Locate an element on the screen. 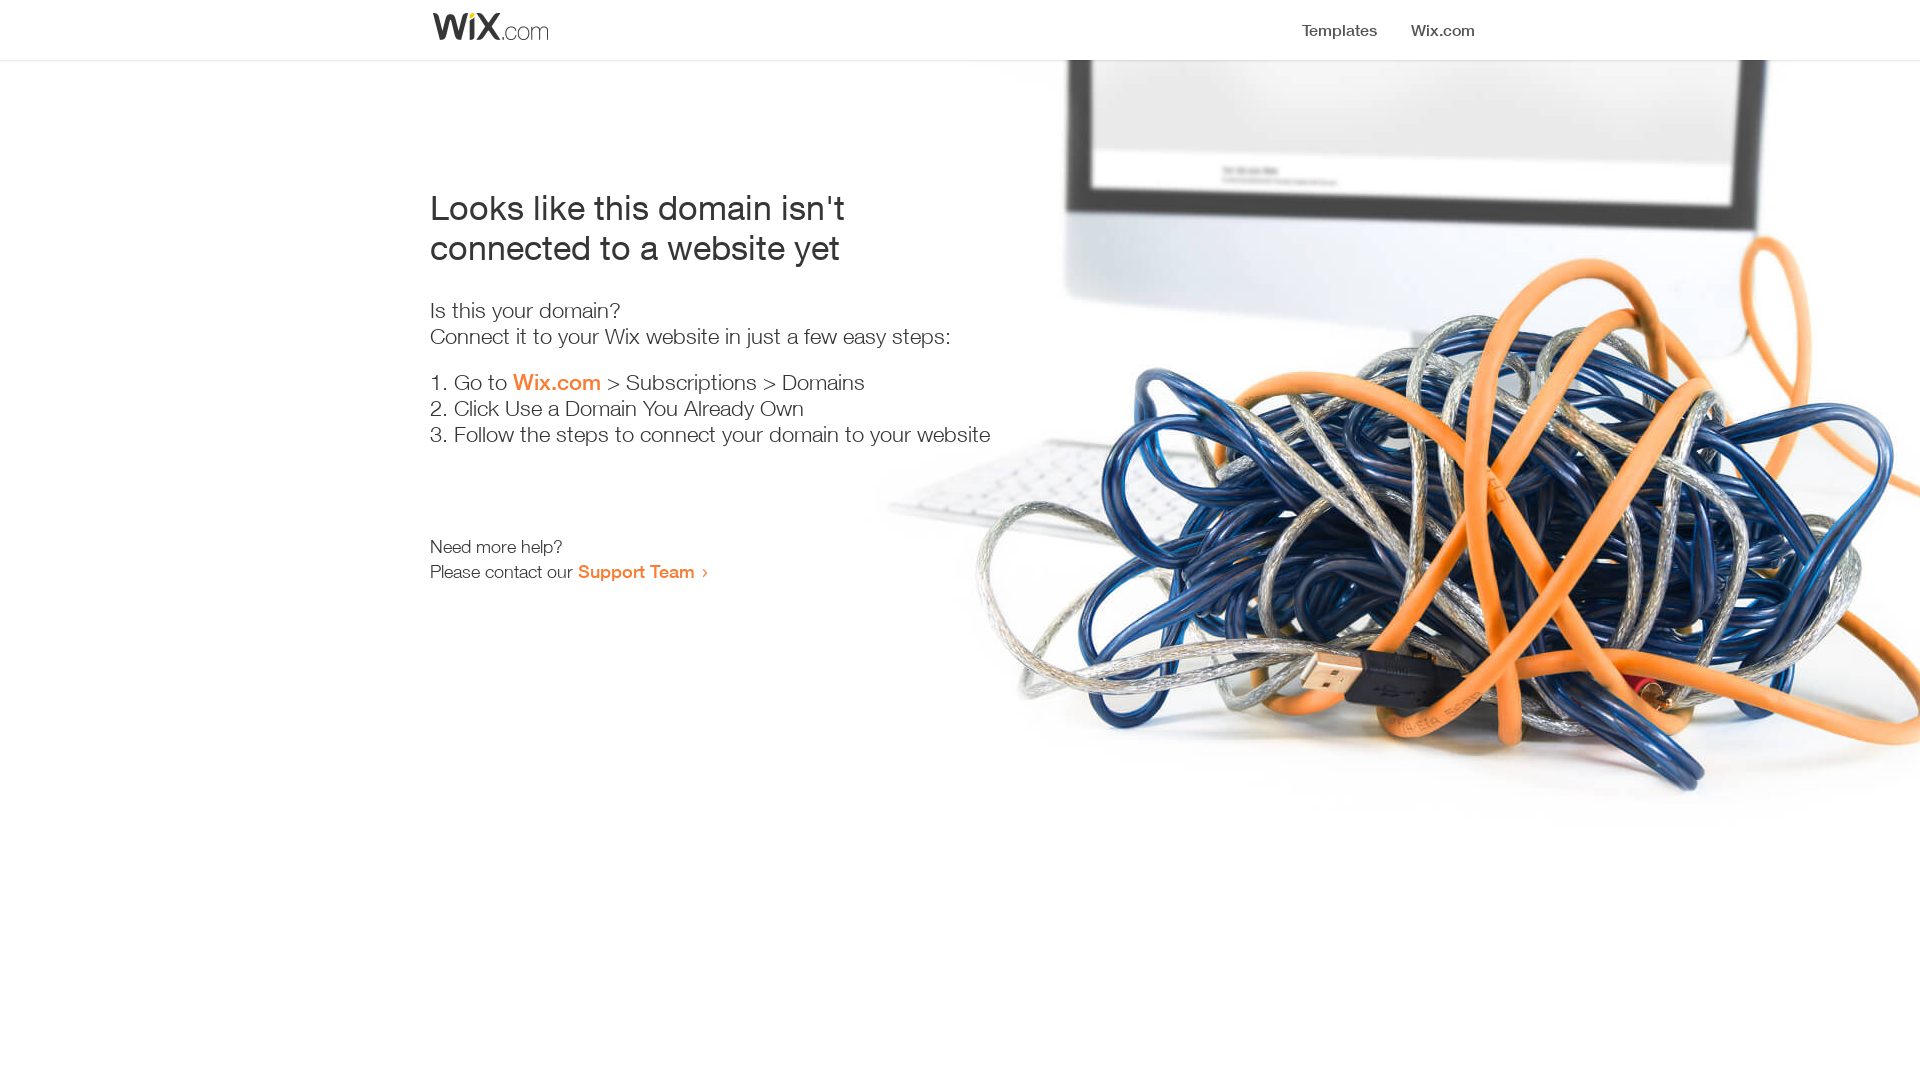 Image resolution: width=1920 pixels, height=1080 pixels. Wix.com is located at coordinates (557, 382).